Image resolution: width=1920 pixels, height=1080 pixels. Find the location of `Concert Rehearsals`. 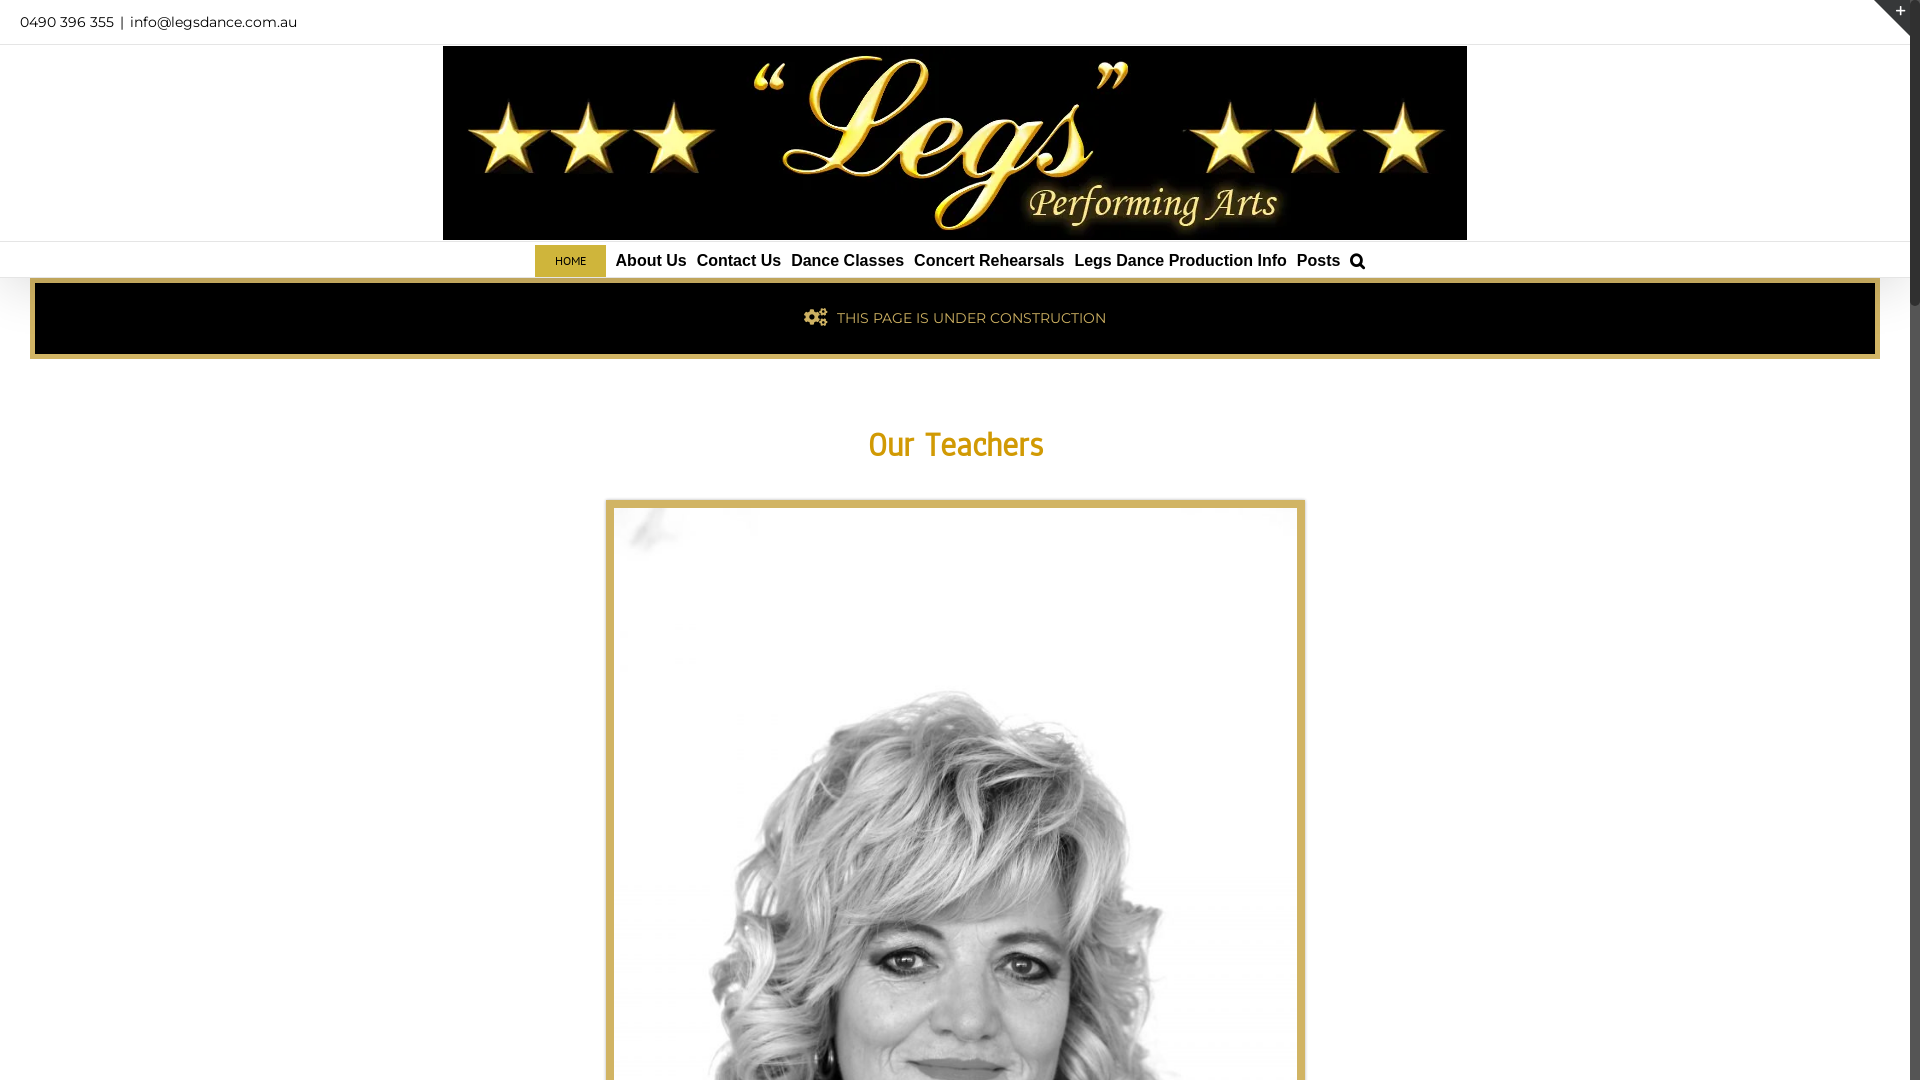

Concert Rehearsals is located at coordinates (989, 260).